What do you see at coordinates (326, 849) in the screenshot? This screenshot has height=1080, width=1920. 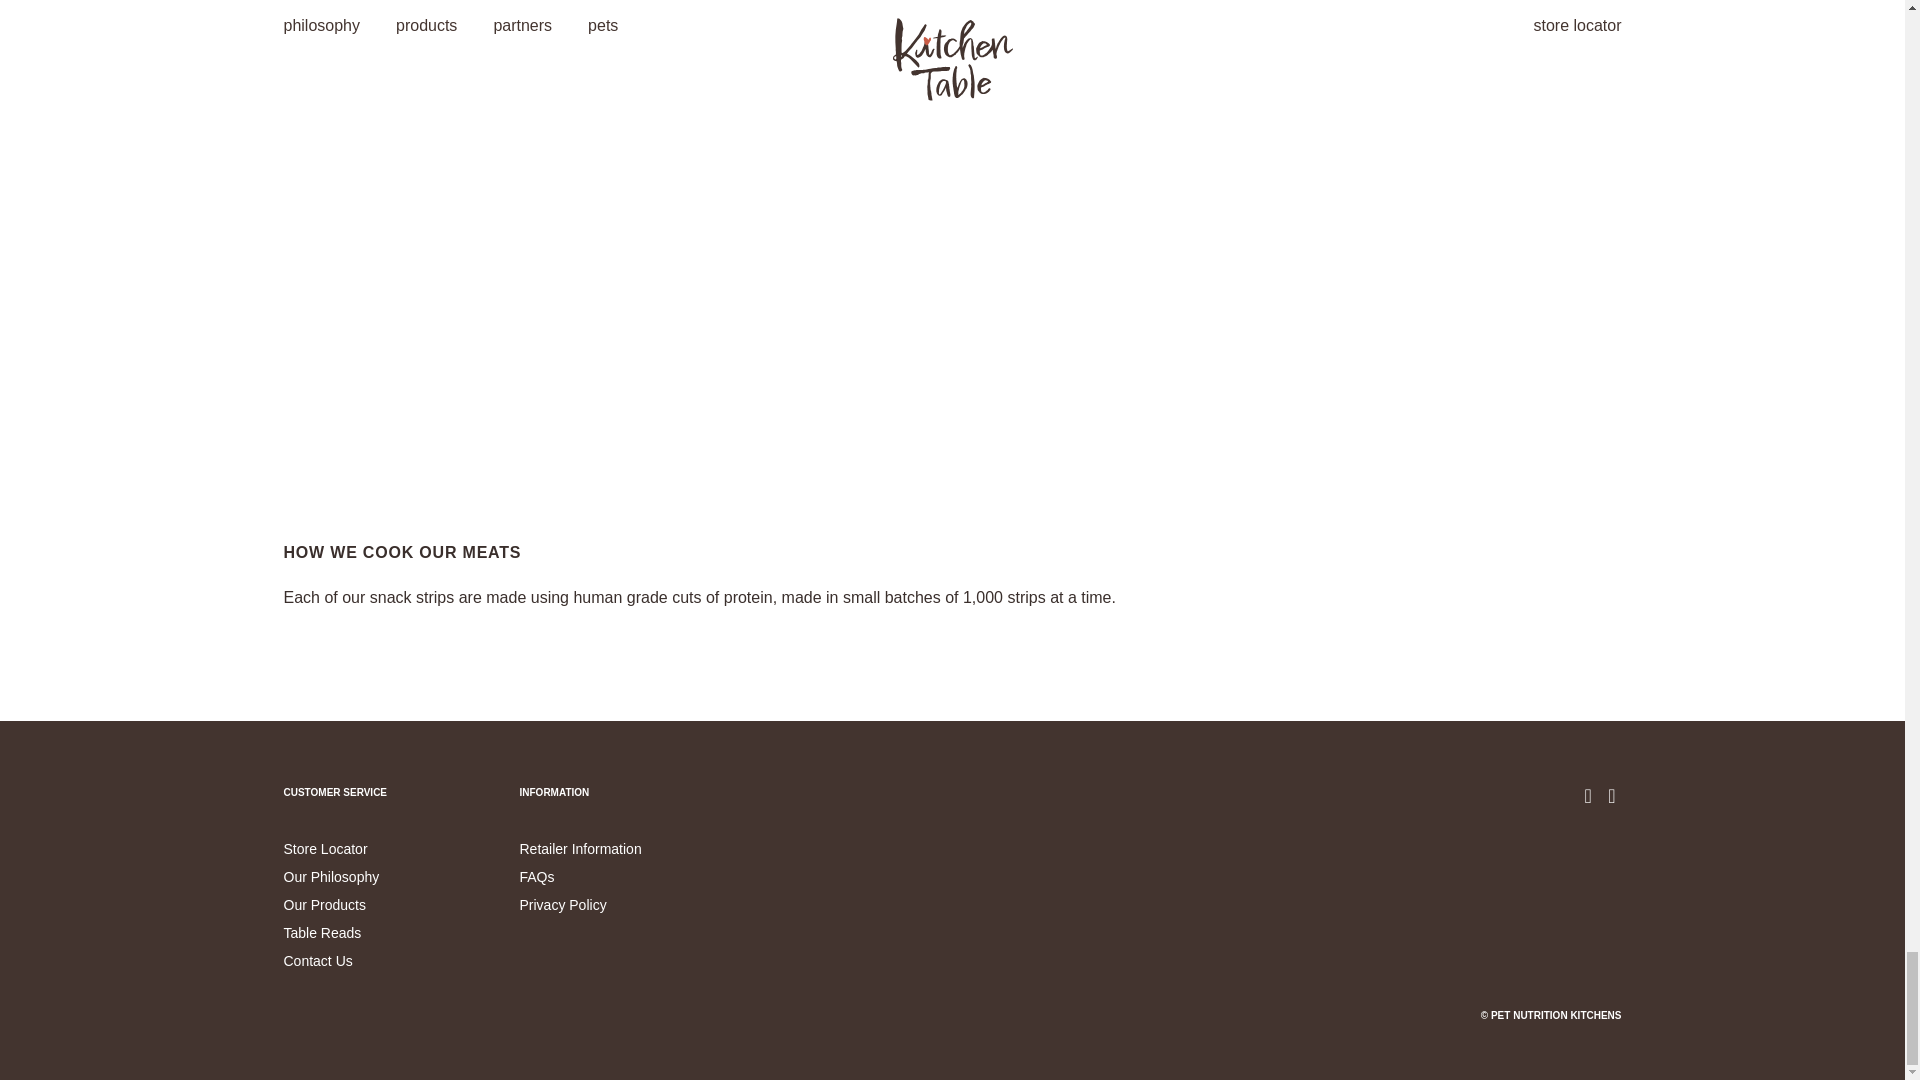 I see `Store Locator` at bounding box center [326, 849].